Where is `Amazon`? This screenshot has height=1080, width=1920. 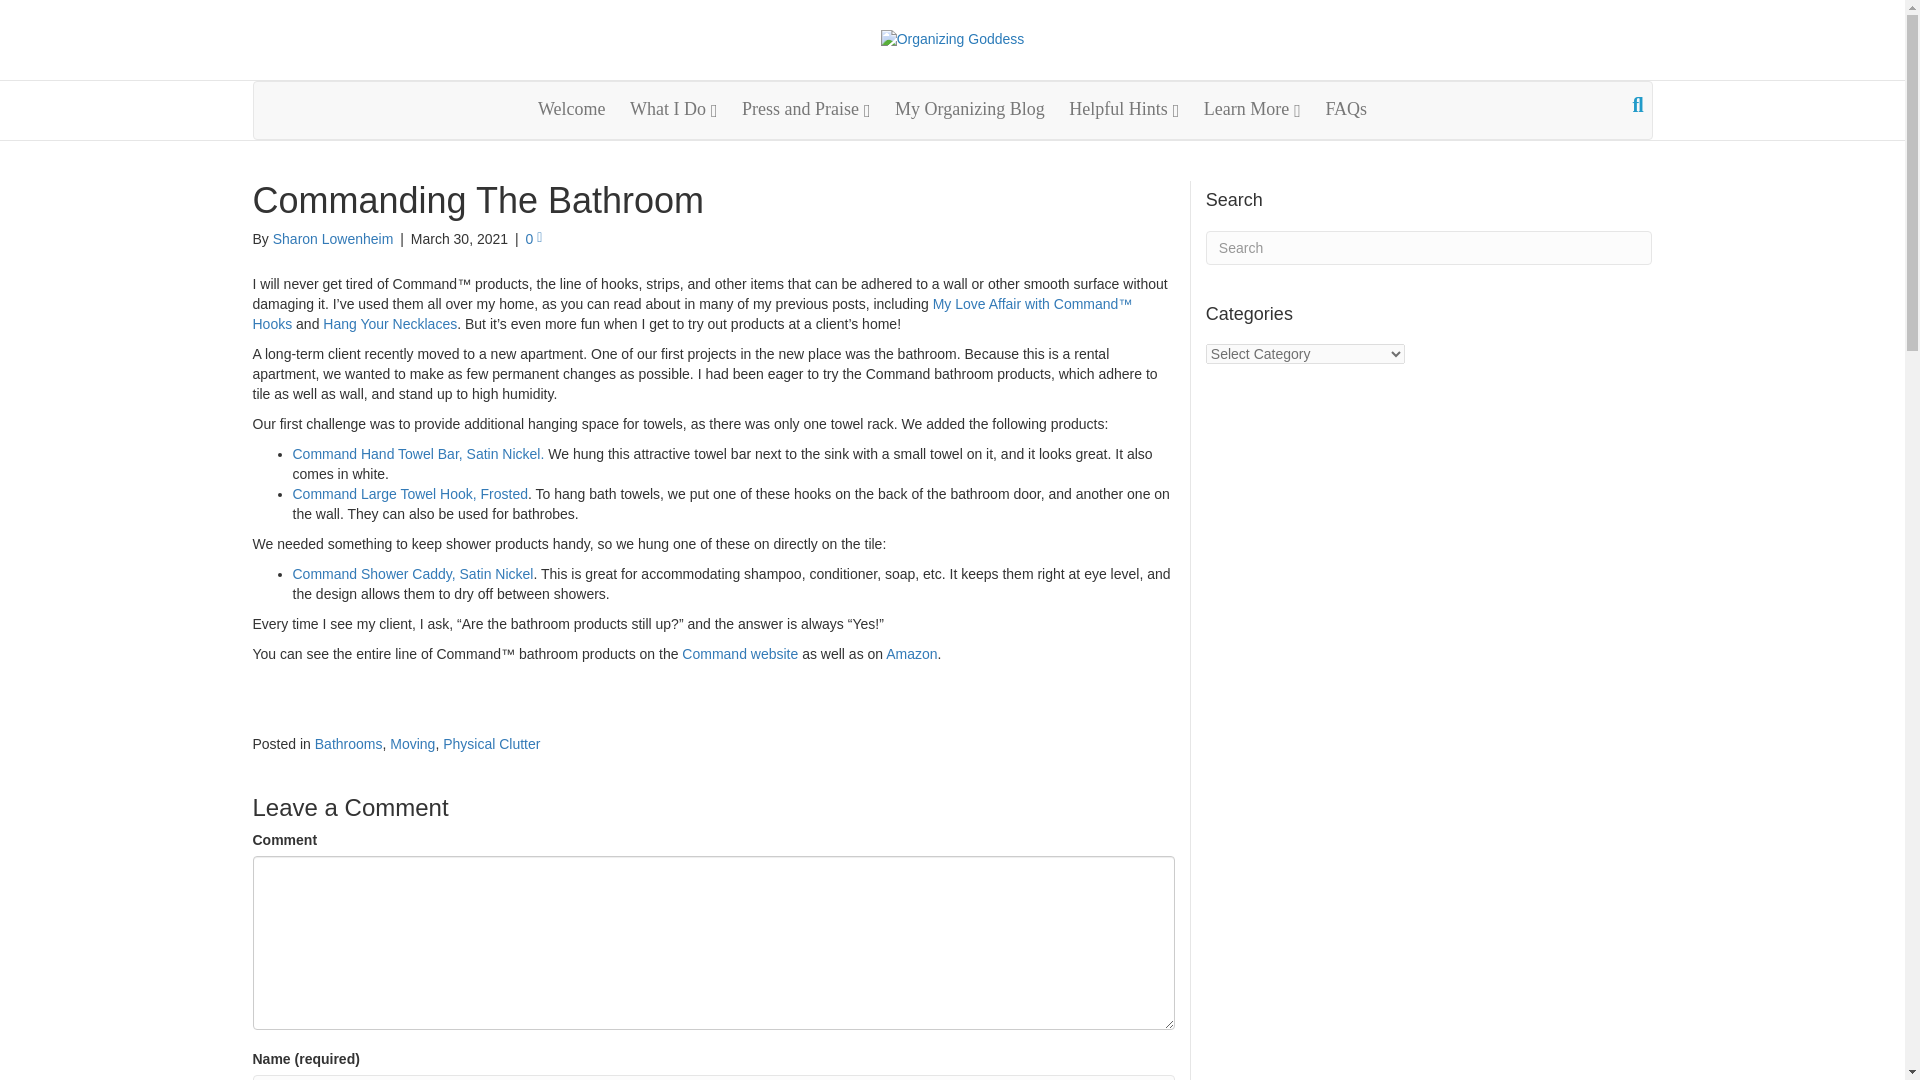
Amazon is located at coordinates (910, 654).